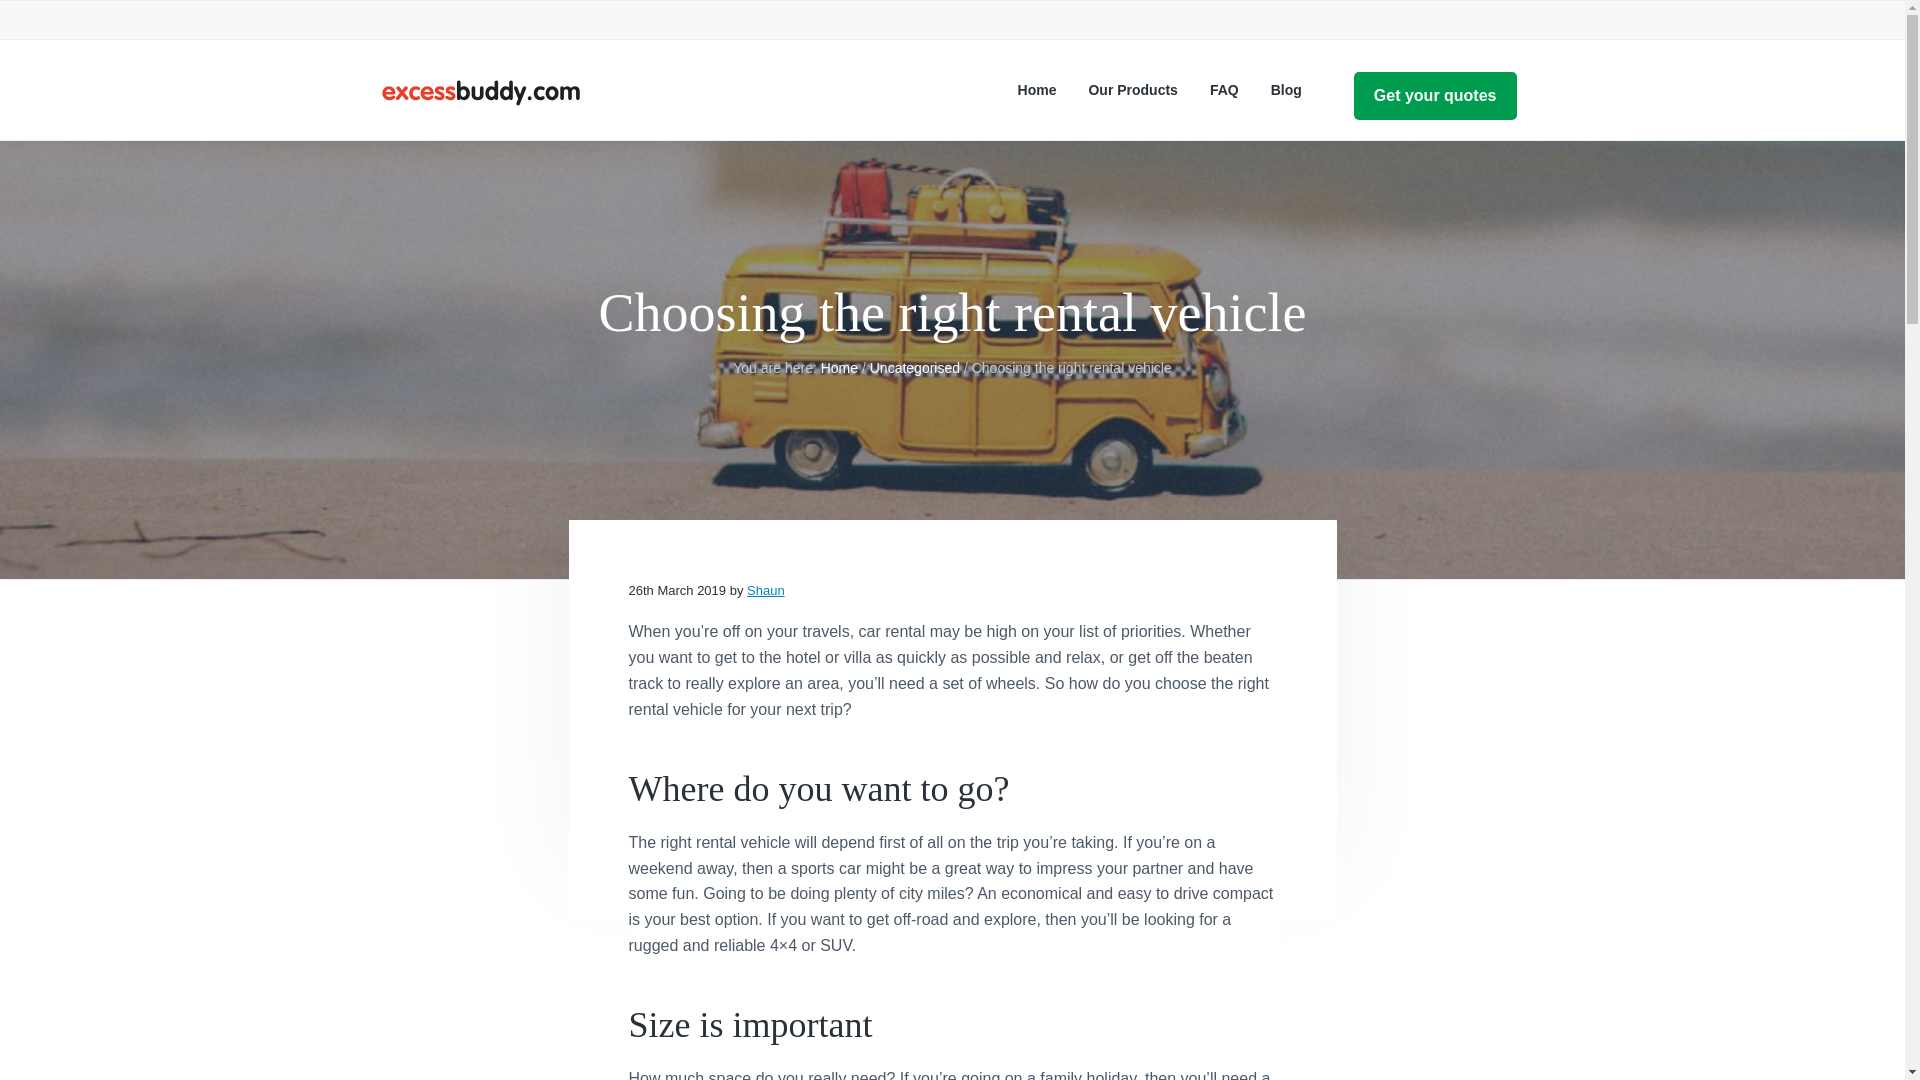 The image size is (1920, 1080). I want to click on Home, so click(840, 367).